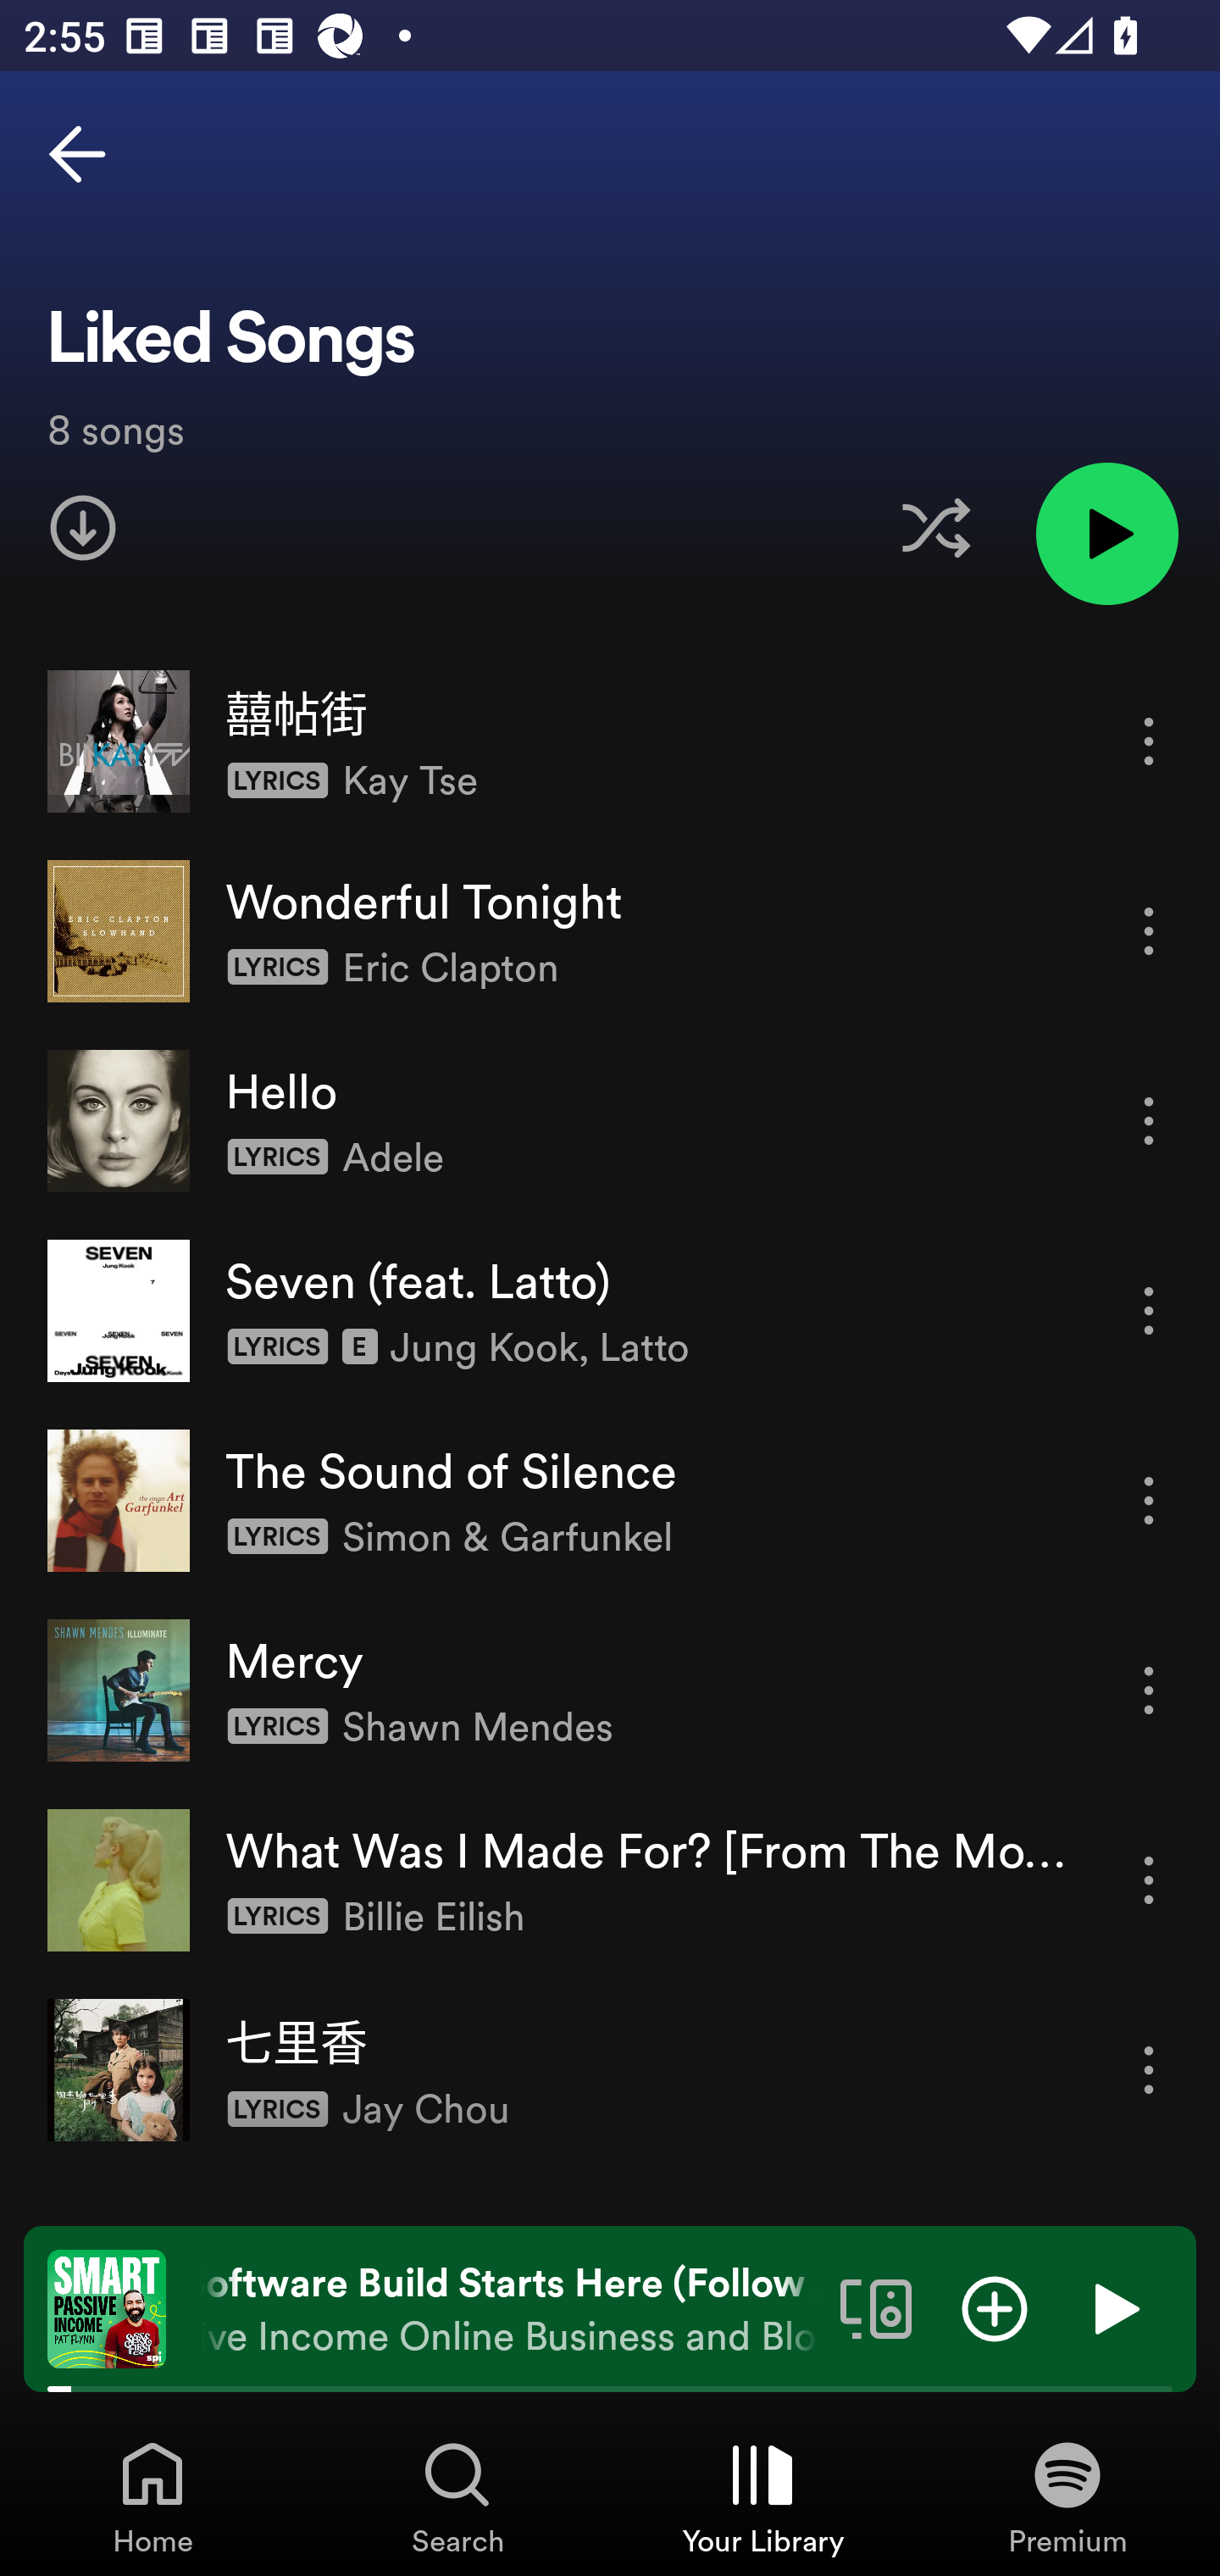 Image resolution: width=1220 pixels, height=2576 pixels. Describe the element at coordinates (1149, 1311) in the screenshot. I see `More options for song Seven (feat. Latto)` at that location.